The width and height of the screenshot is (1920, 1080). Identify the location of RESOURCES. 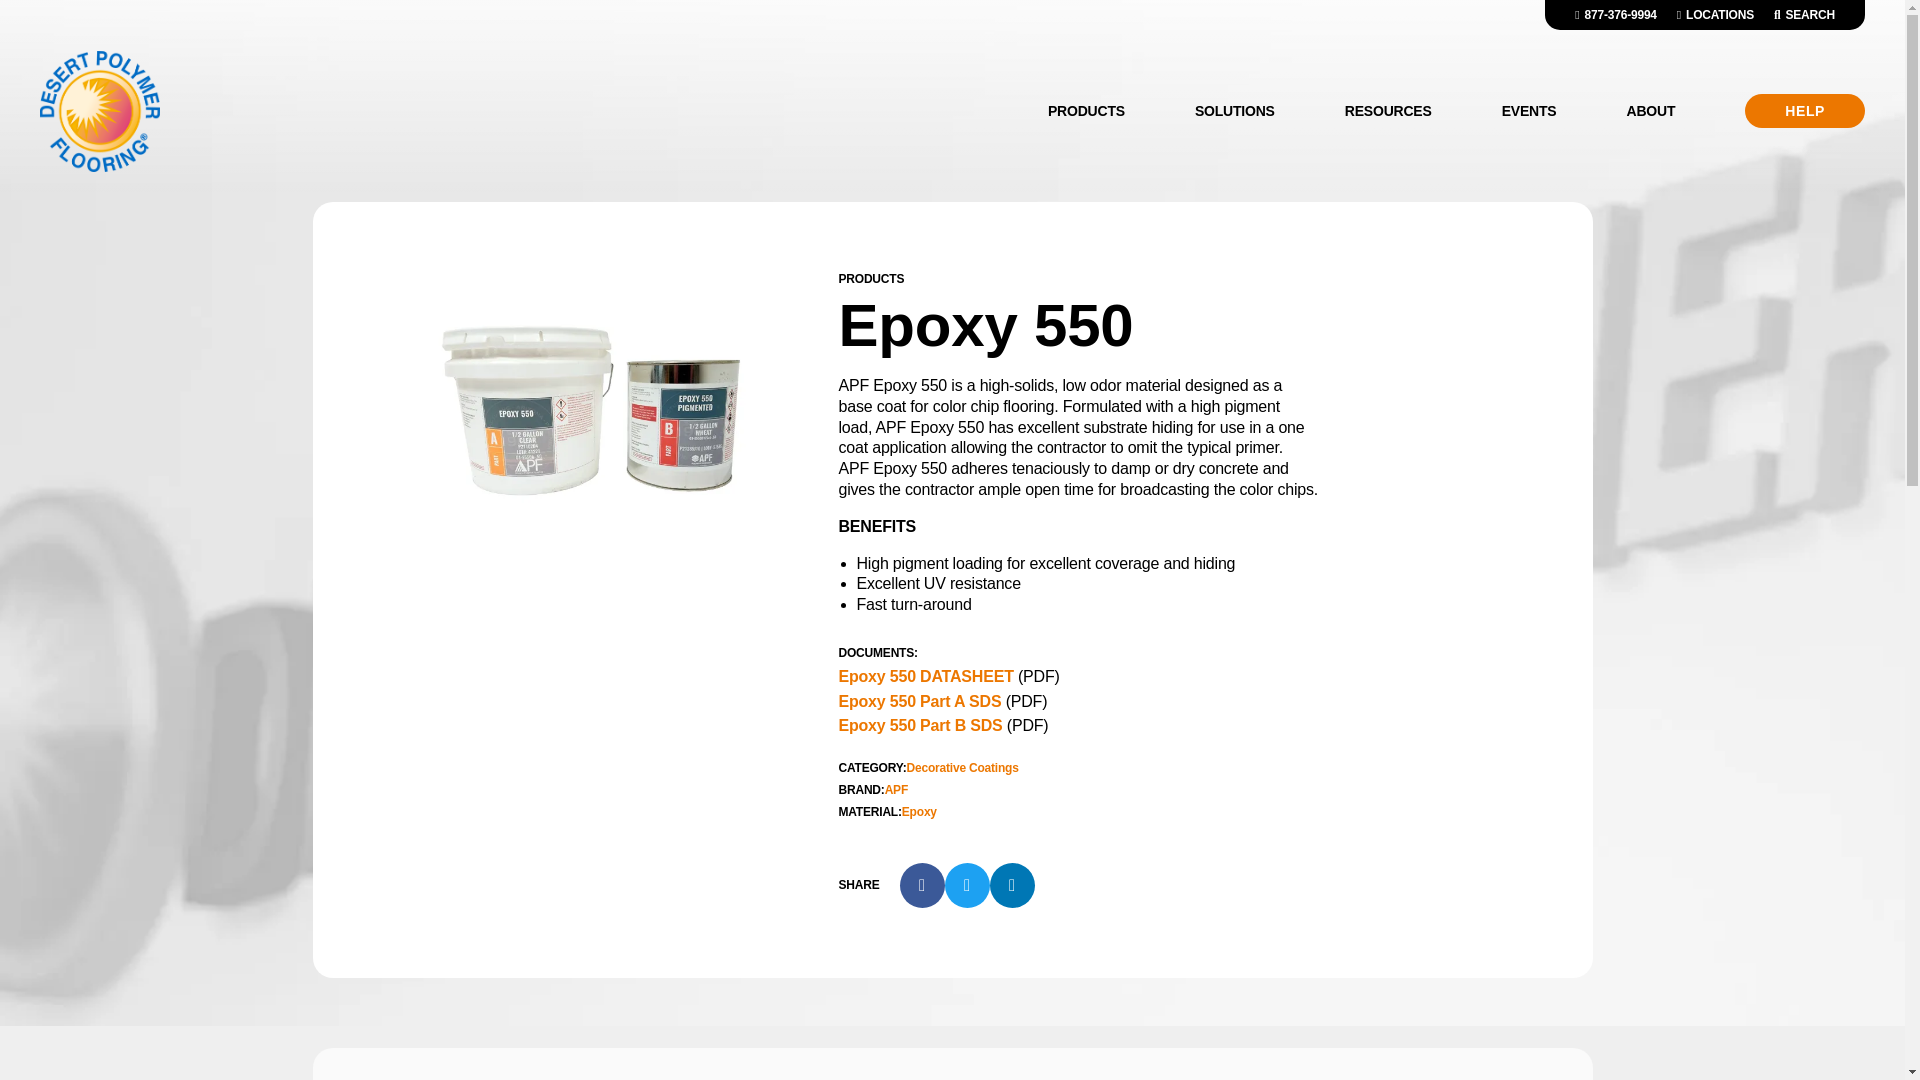
(1388, 111).